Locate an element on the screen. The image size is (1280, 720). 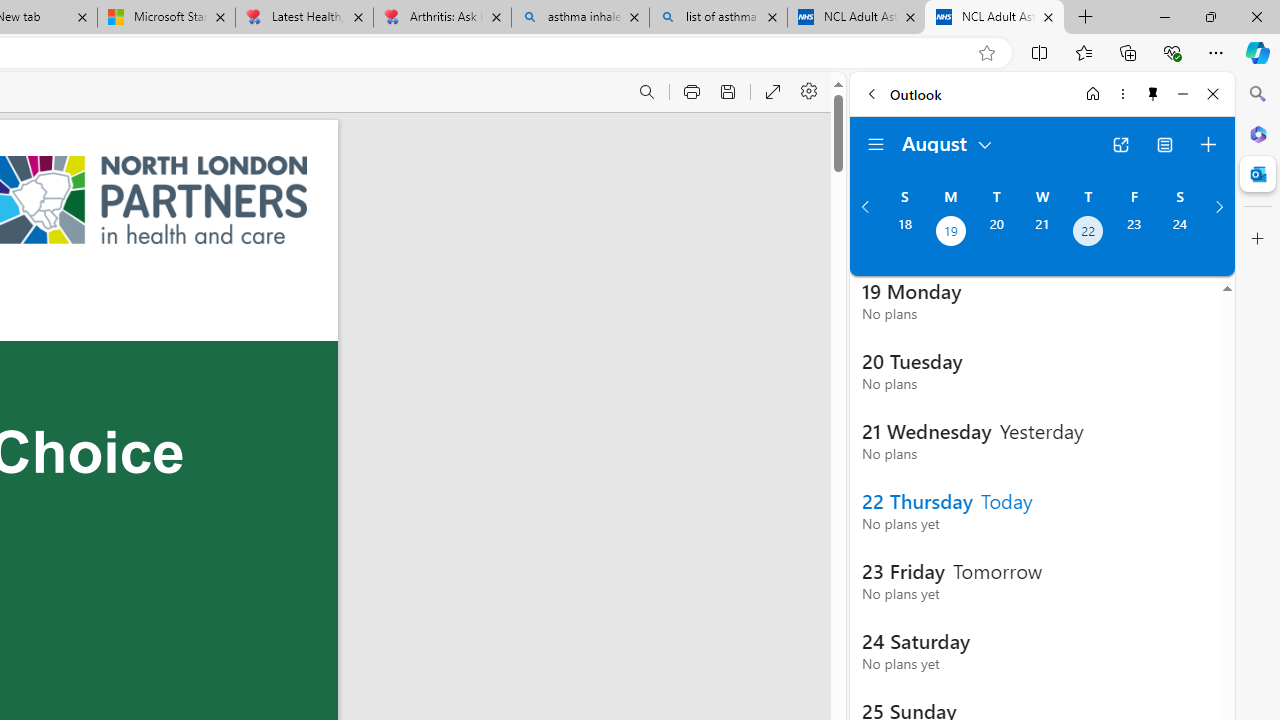
Friday, August 23, 2024.  is located at coordinates (1134, 233).